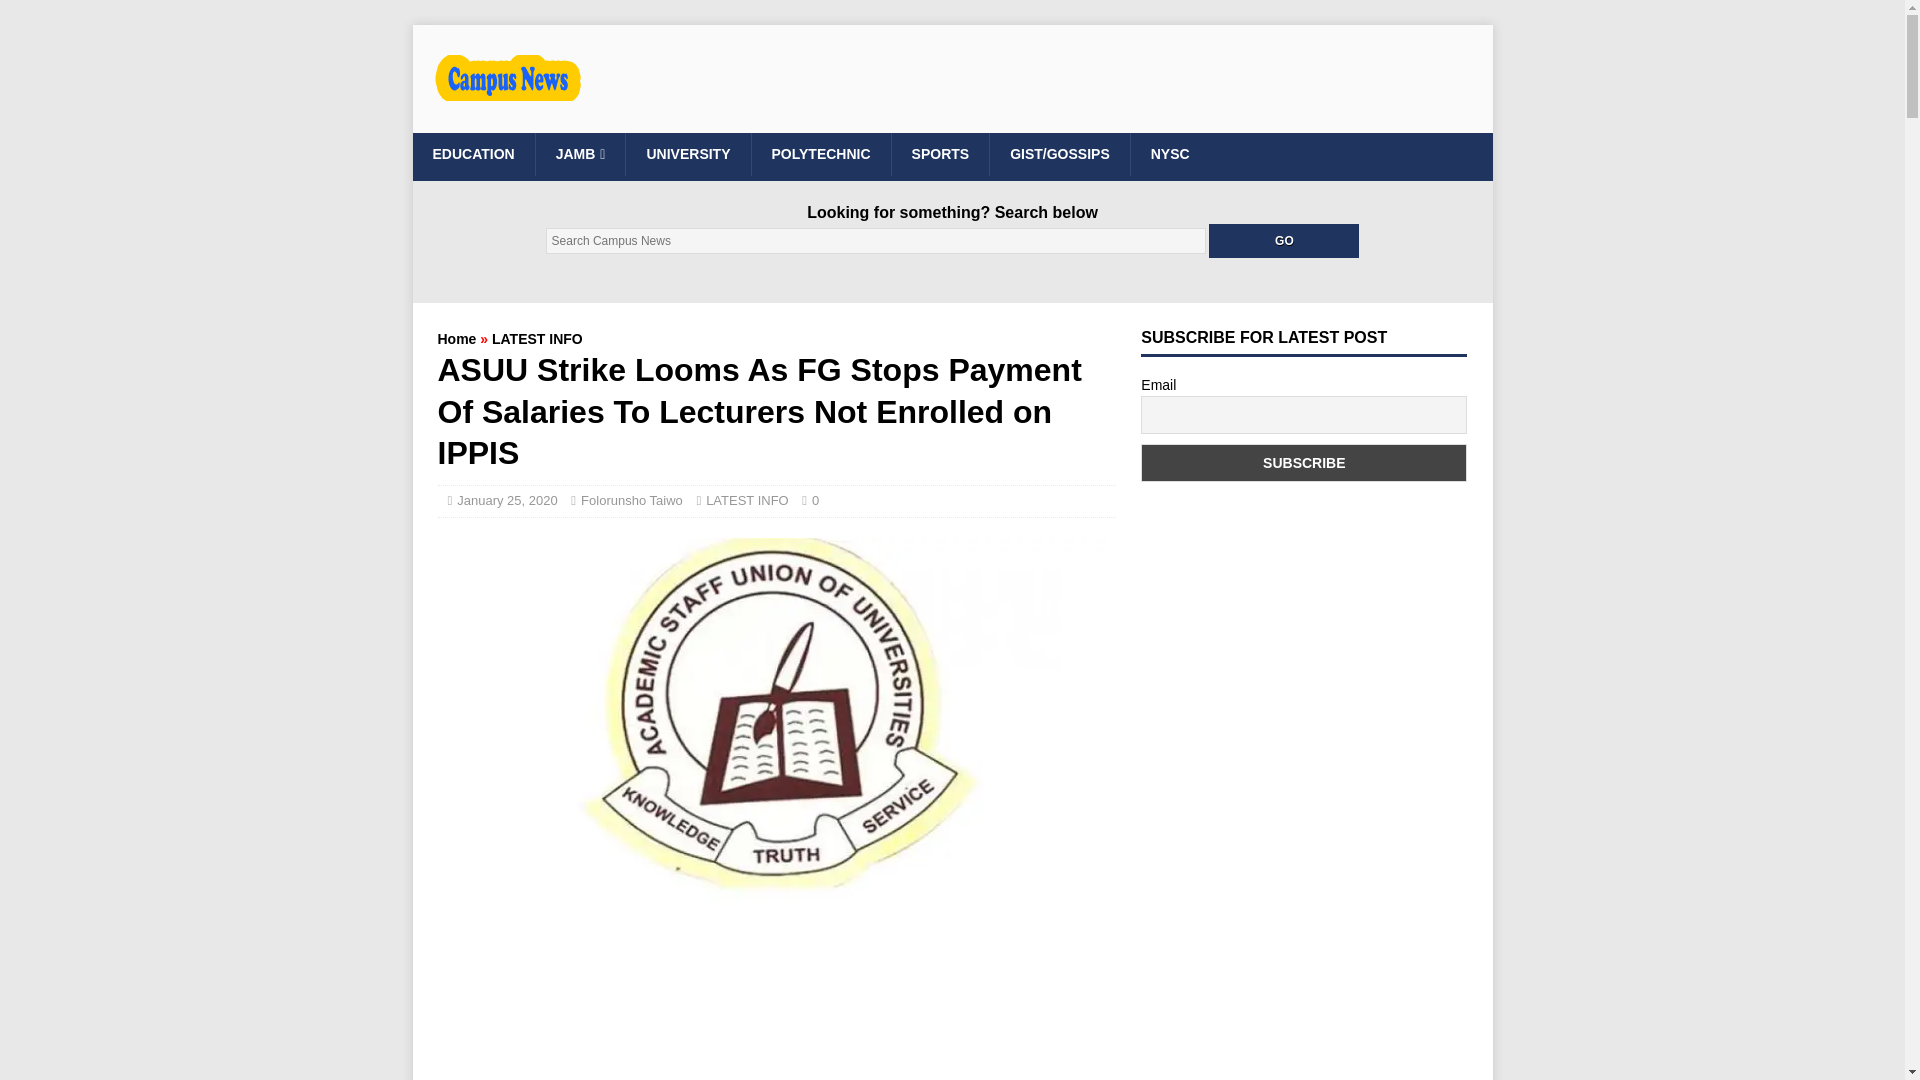 This screenshot has height=1080, width=1920. Describe the element at coordinates (472, 153) in the screenshot. I see `EDUCATION` at that location.